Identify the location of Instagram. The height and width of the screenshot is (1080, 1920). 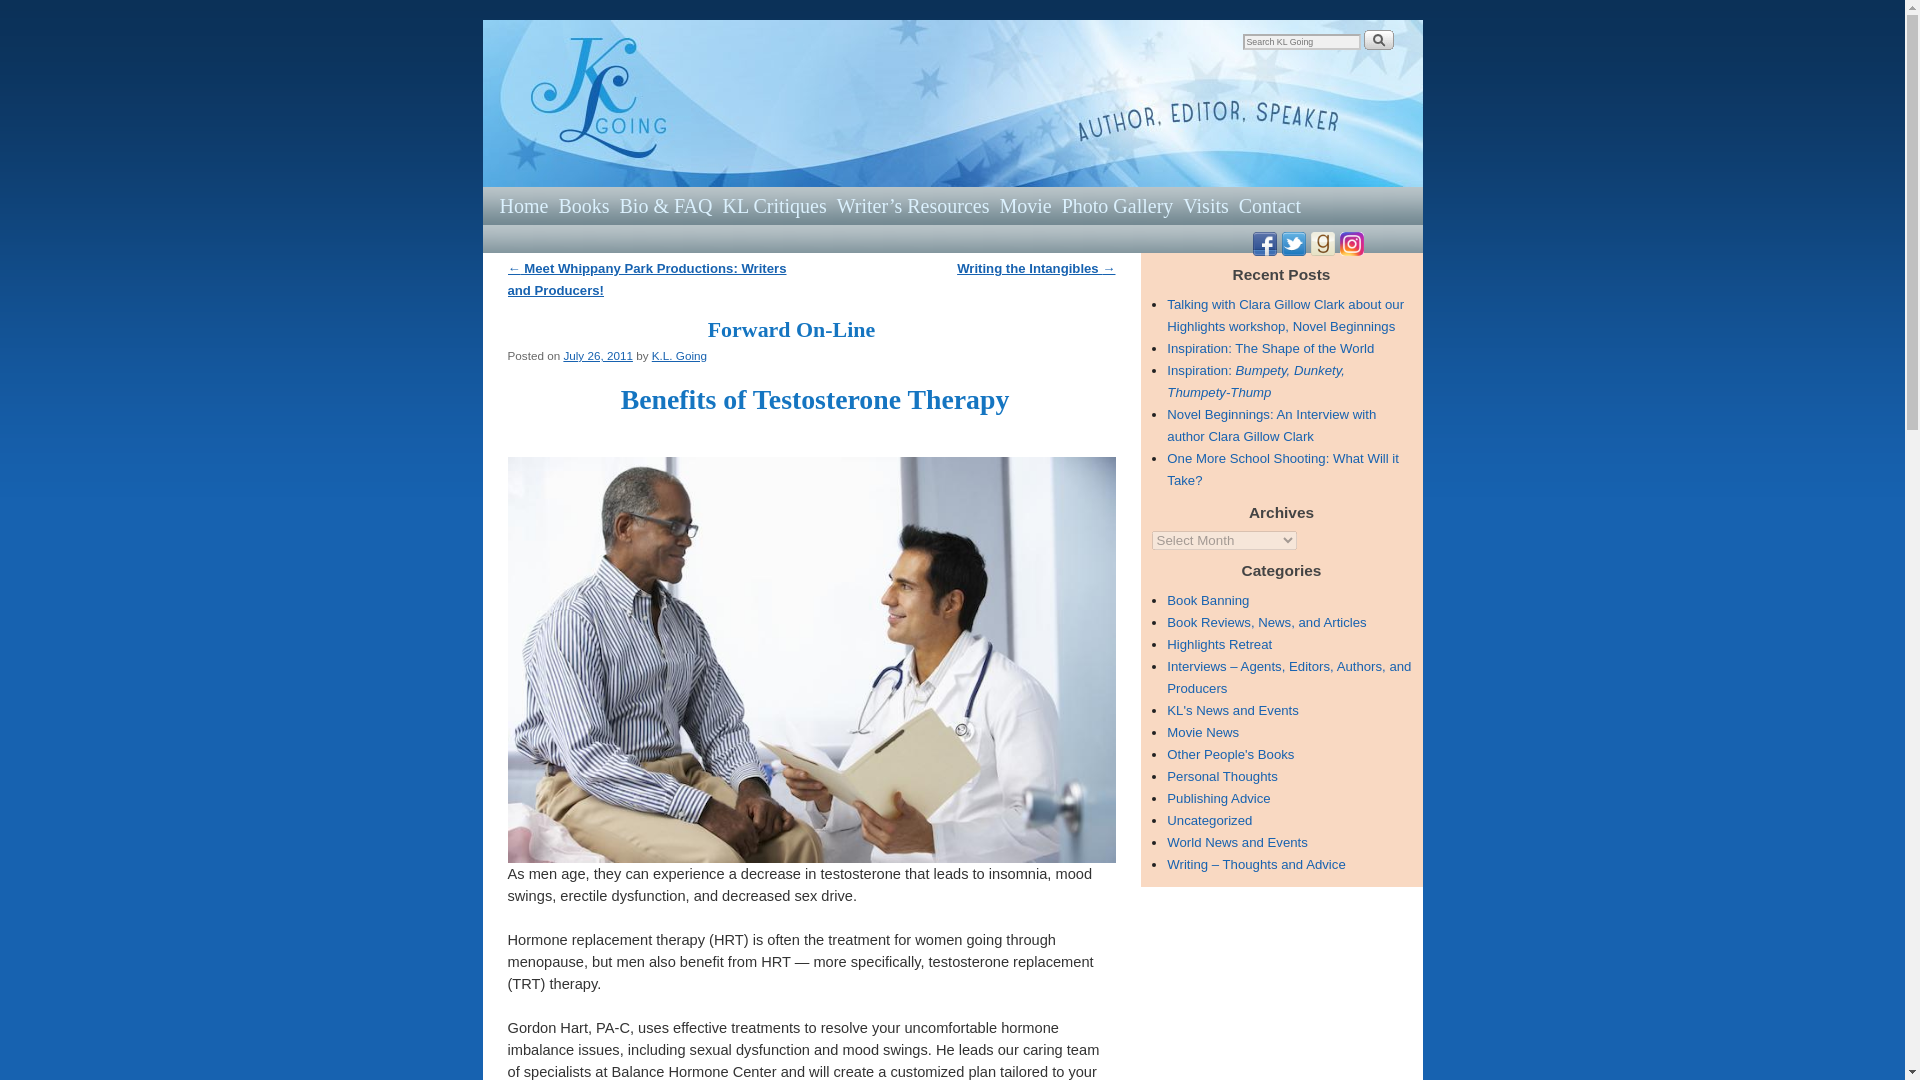
(1352, 244).